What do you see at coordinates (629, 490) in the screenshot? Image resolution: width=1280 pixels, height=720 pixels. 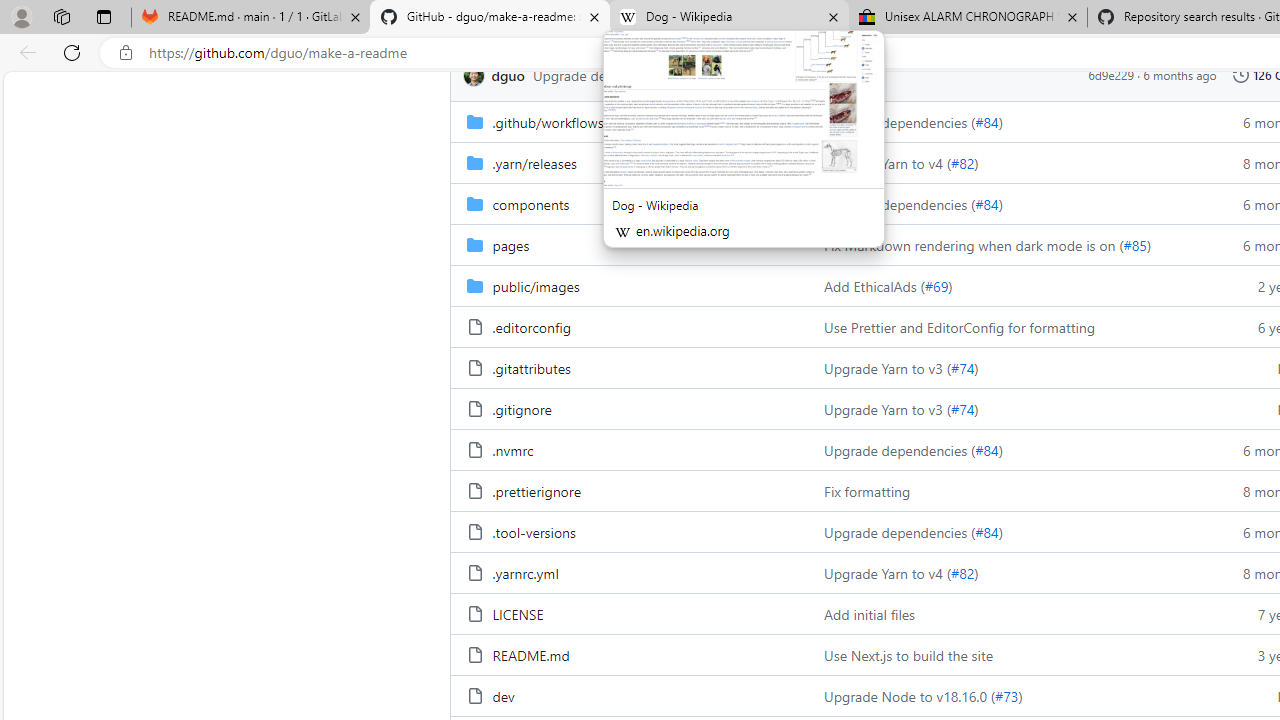 I see `.prettierignore, (File)` at bounding box center [629, 490].